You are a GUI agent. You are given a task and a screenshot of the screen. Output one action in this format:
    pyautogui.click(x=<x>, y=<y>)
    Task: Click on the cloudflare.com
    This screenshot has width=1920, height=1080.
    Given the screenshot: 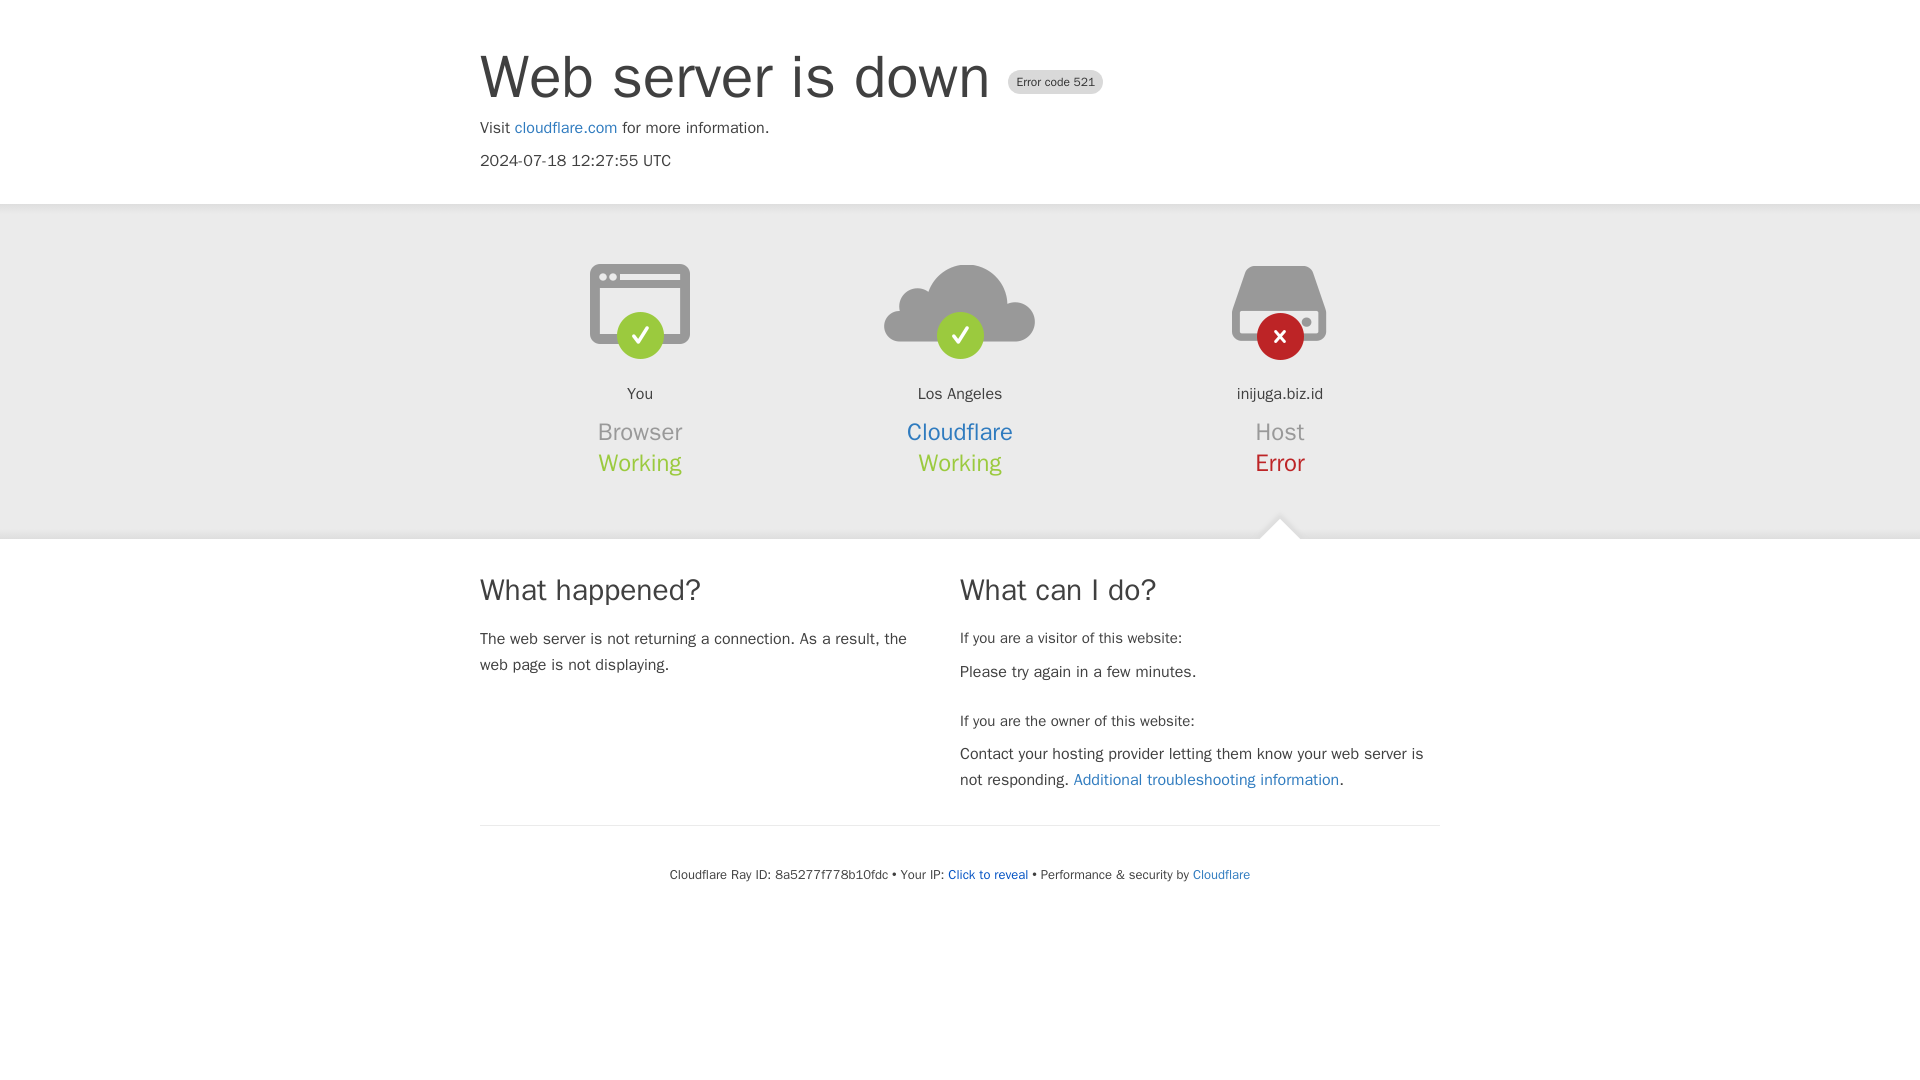 What is the action you would take?
    pyautogui.click(x=566, y=128)
    